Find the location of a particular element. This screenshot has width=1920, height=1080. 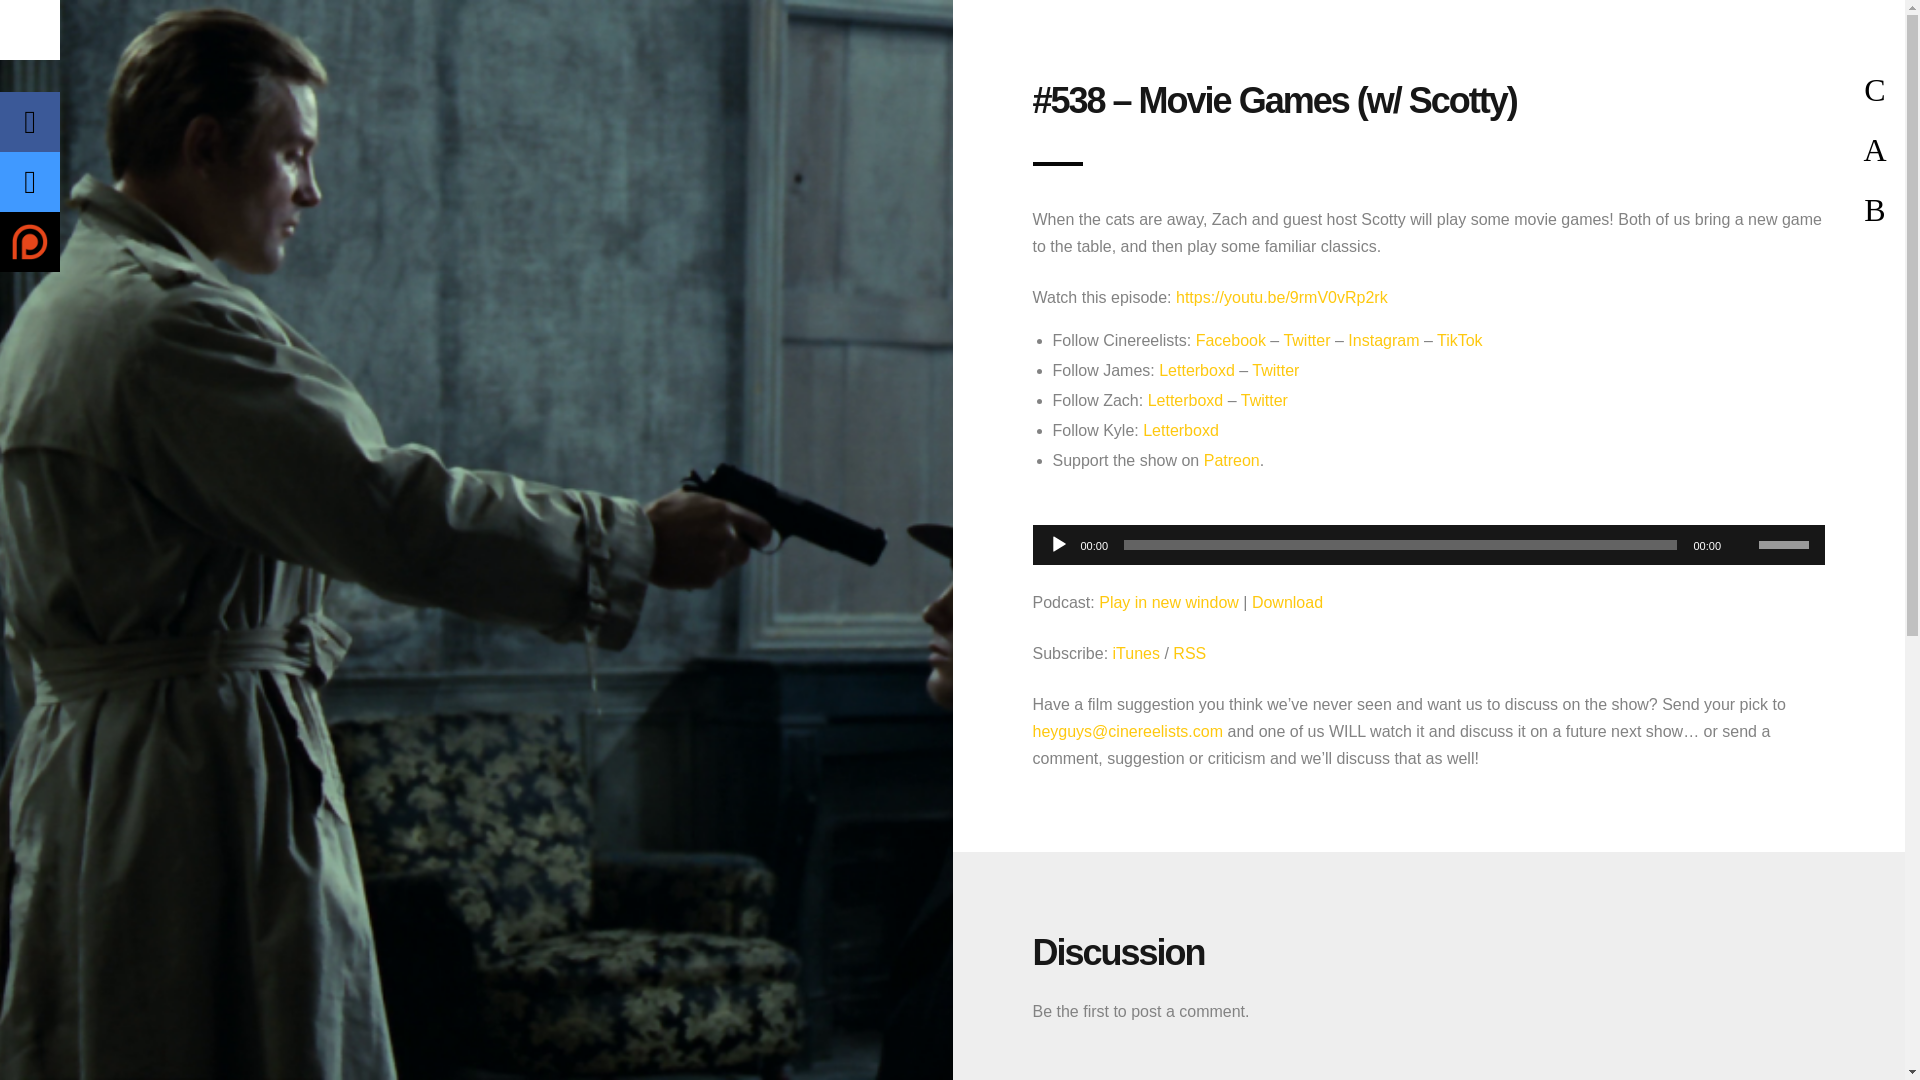

Instagram is located at coordinates (1382, 340).